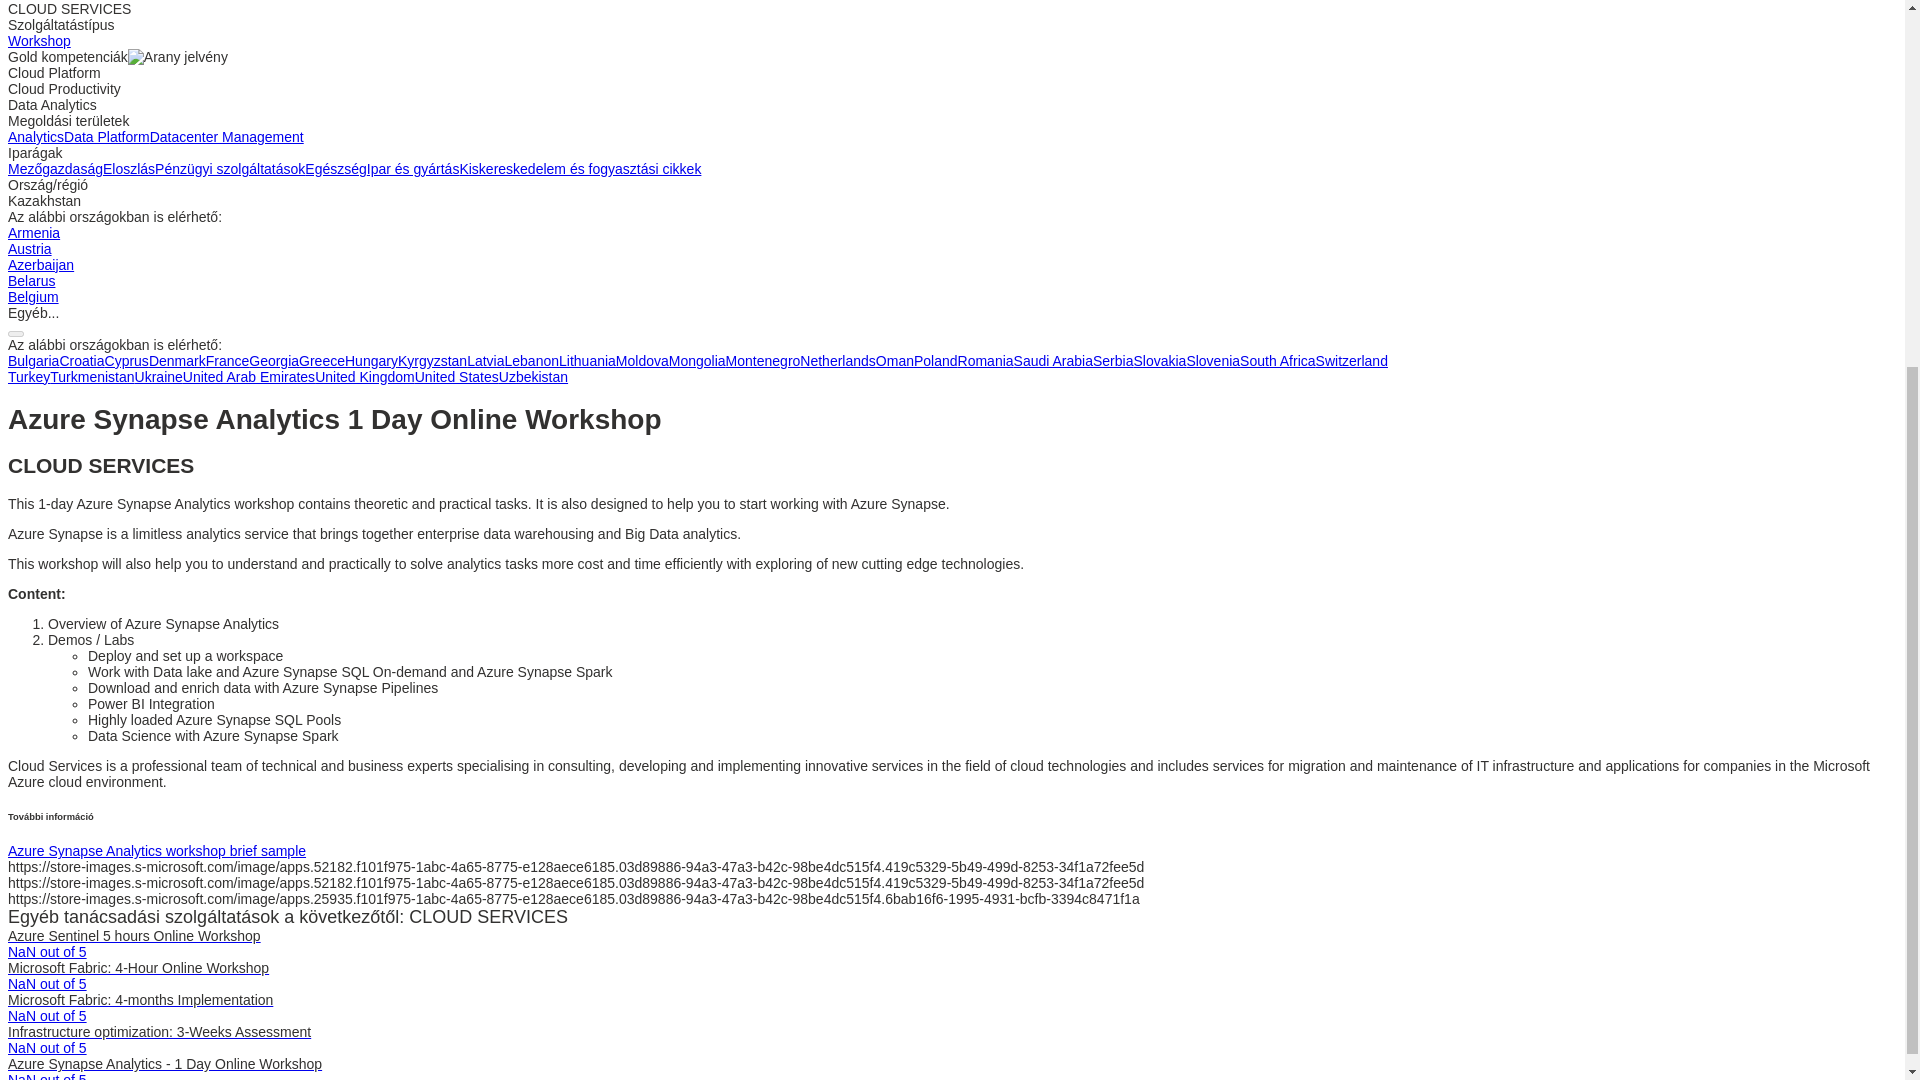 Image resolution: width=1920 pixels, height=1080 pixels. I want to click on Azure Sentinel 5 hours Online Workshop, so click(134, 935).